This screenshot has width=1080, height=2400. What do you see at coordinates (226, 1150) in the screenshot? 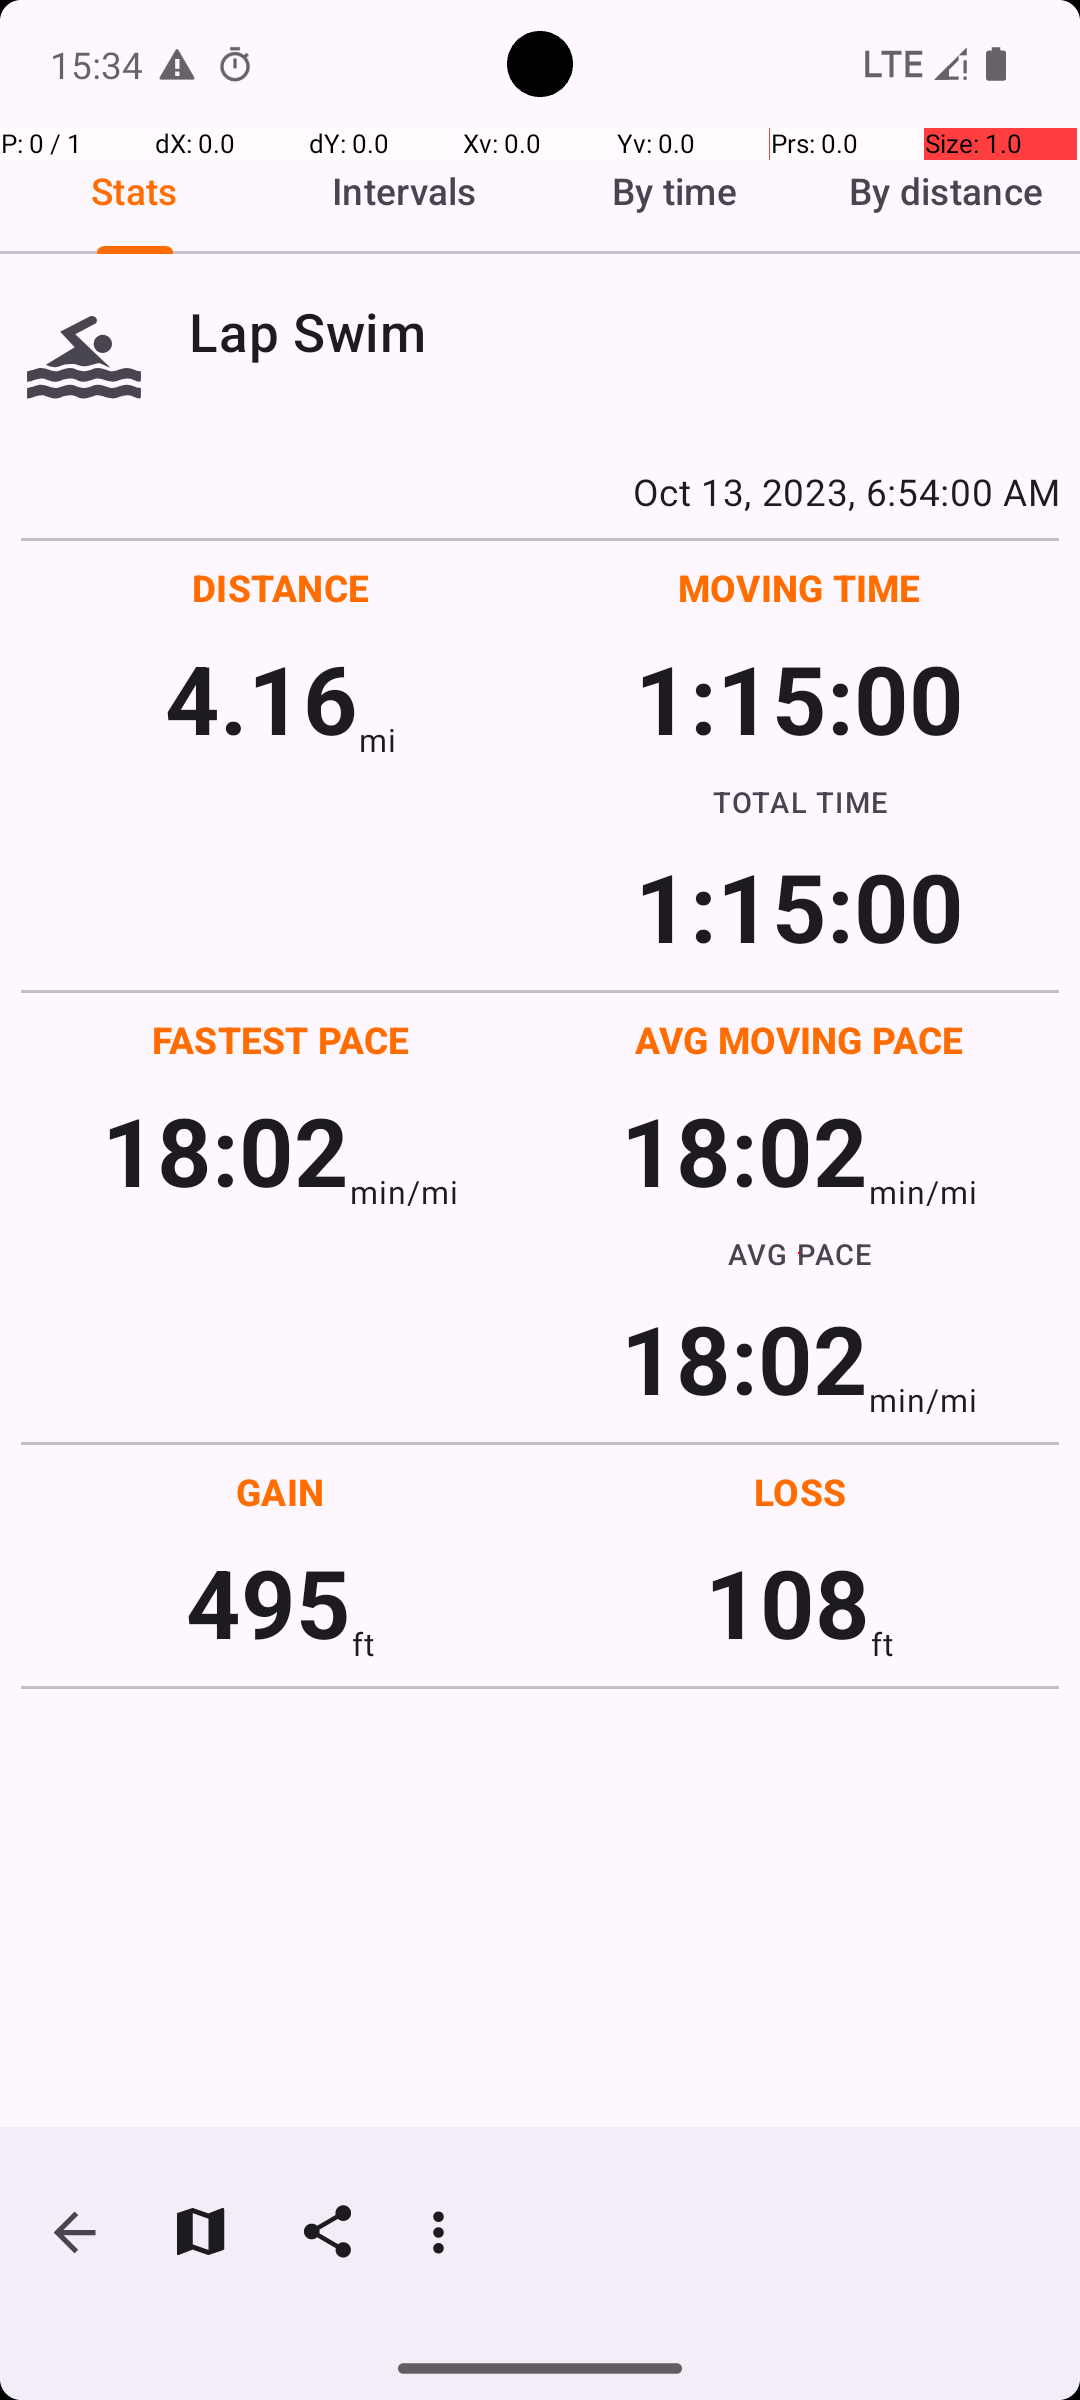
I see `18:02` at bounding box center [226, 1150].